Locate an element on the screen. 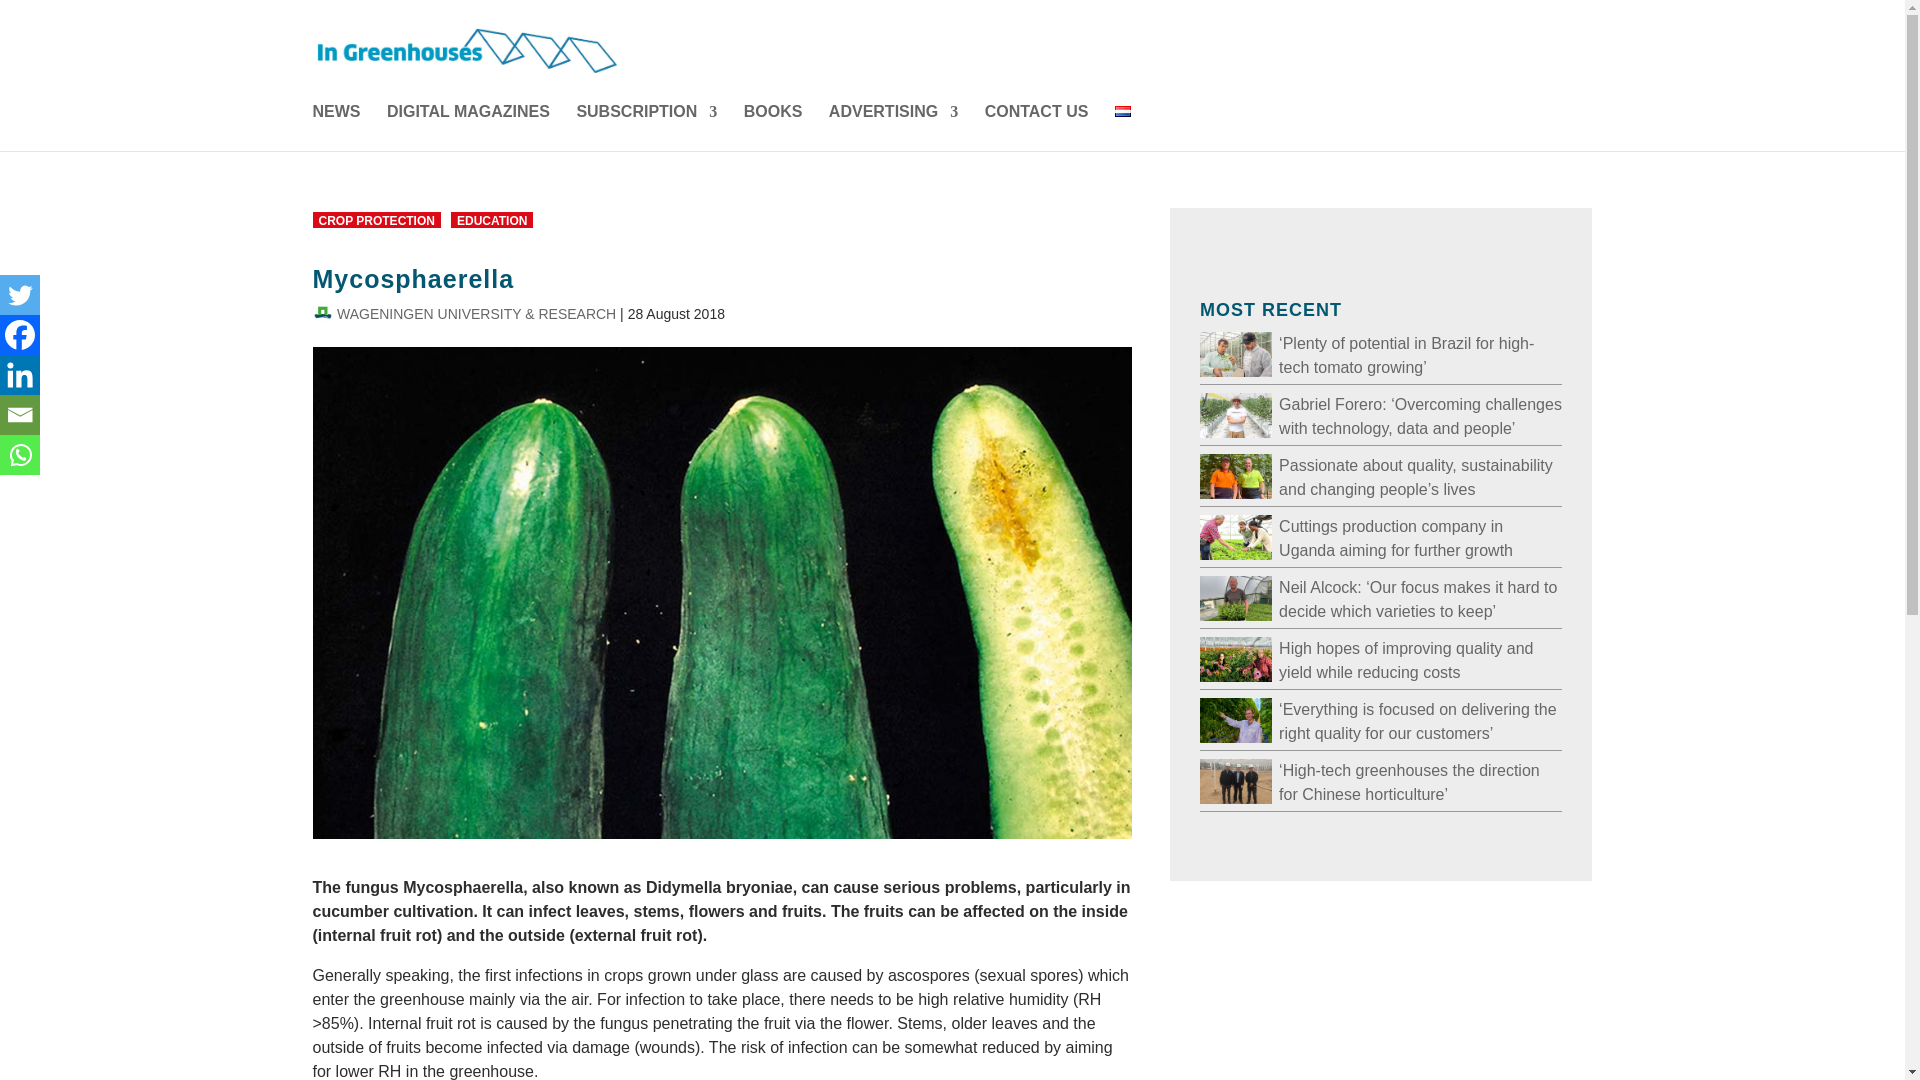 The height and width of the screenshot is (1080, 1920). SUBSCRIPTION is located at coordinates (646, 128).